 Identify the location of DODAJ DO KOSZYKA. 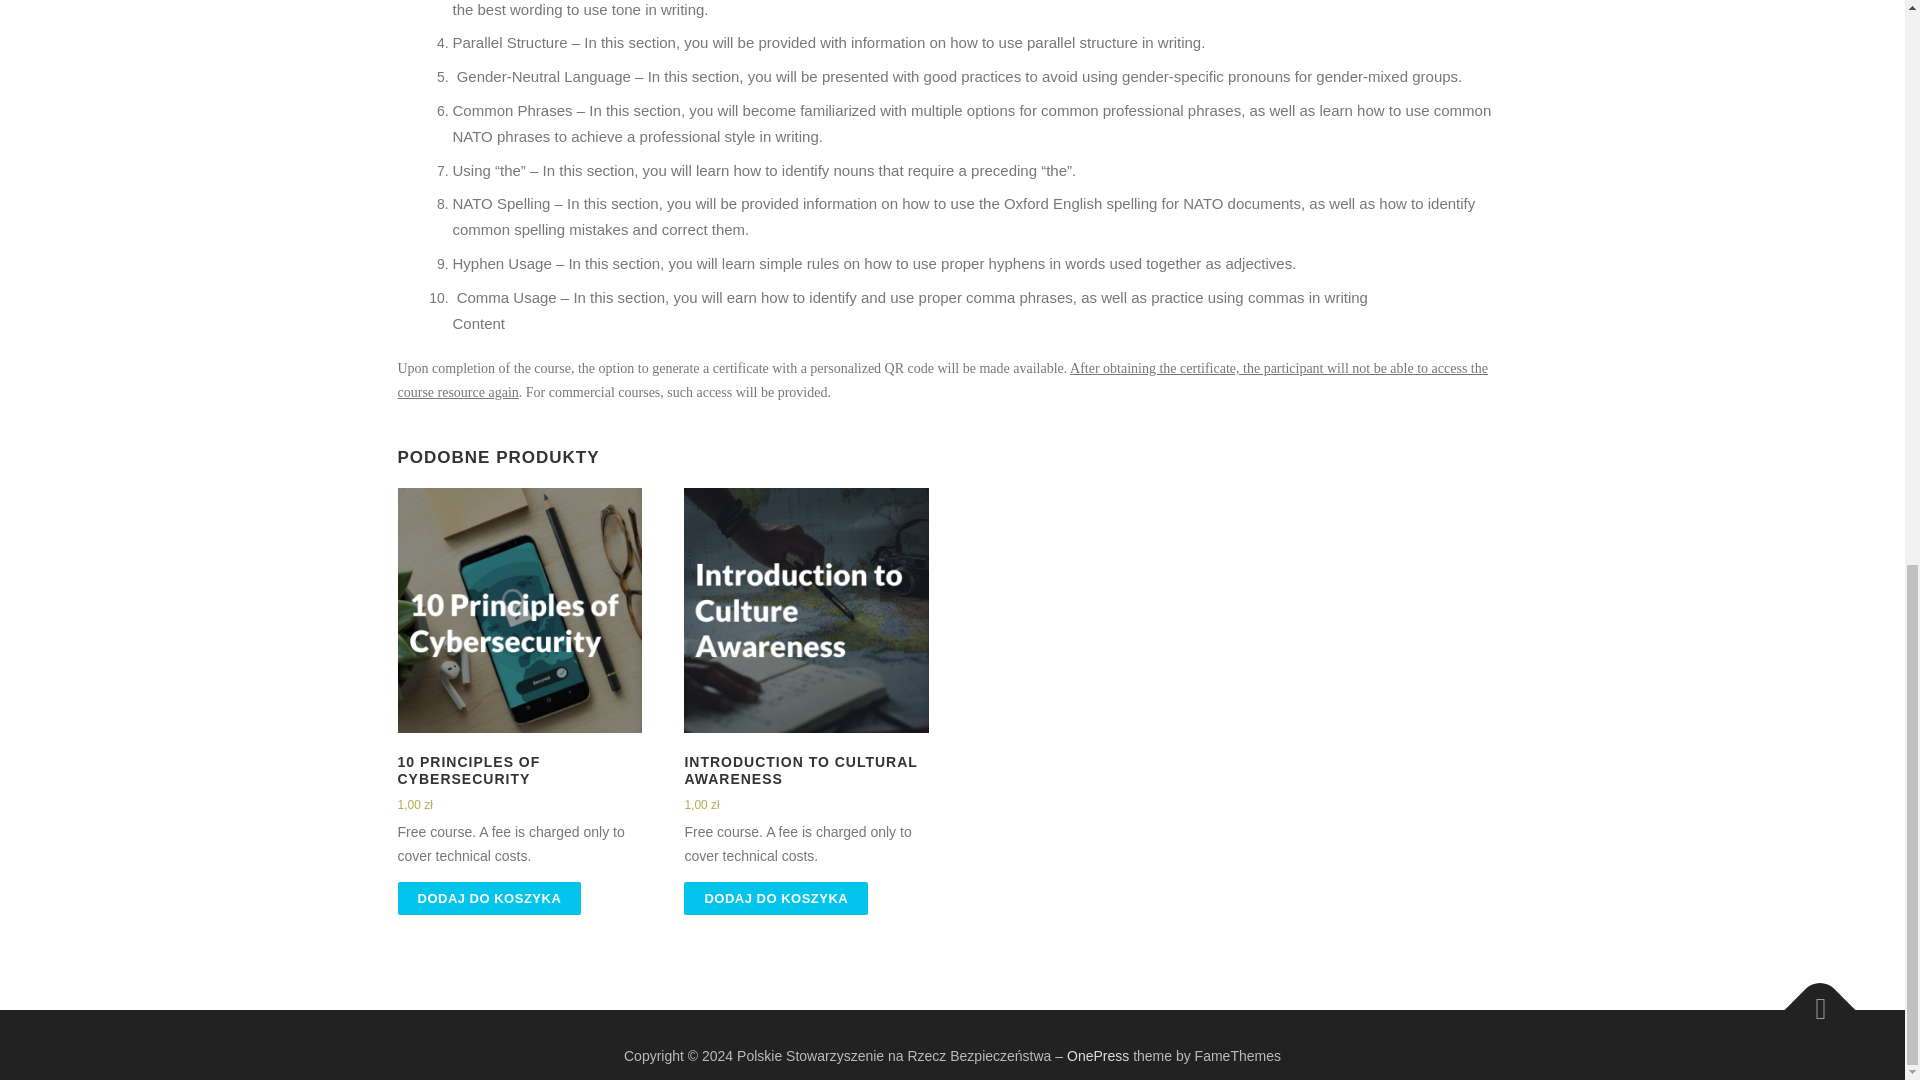
(489, 898).